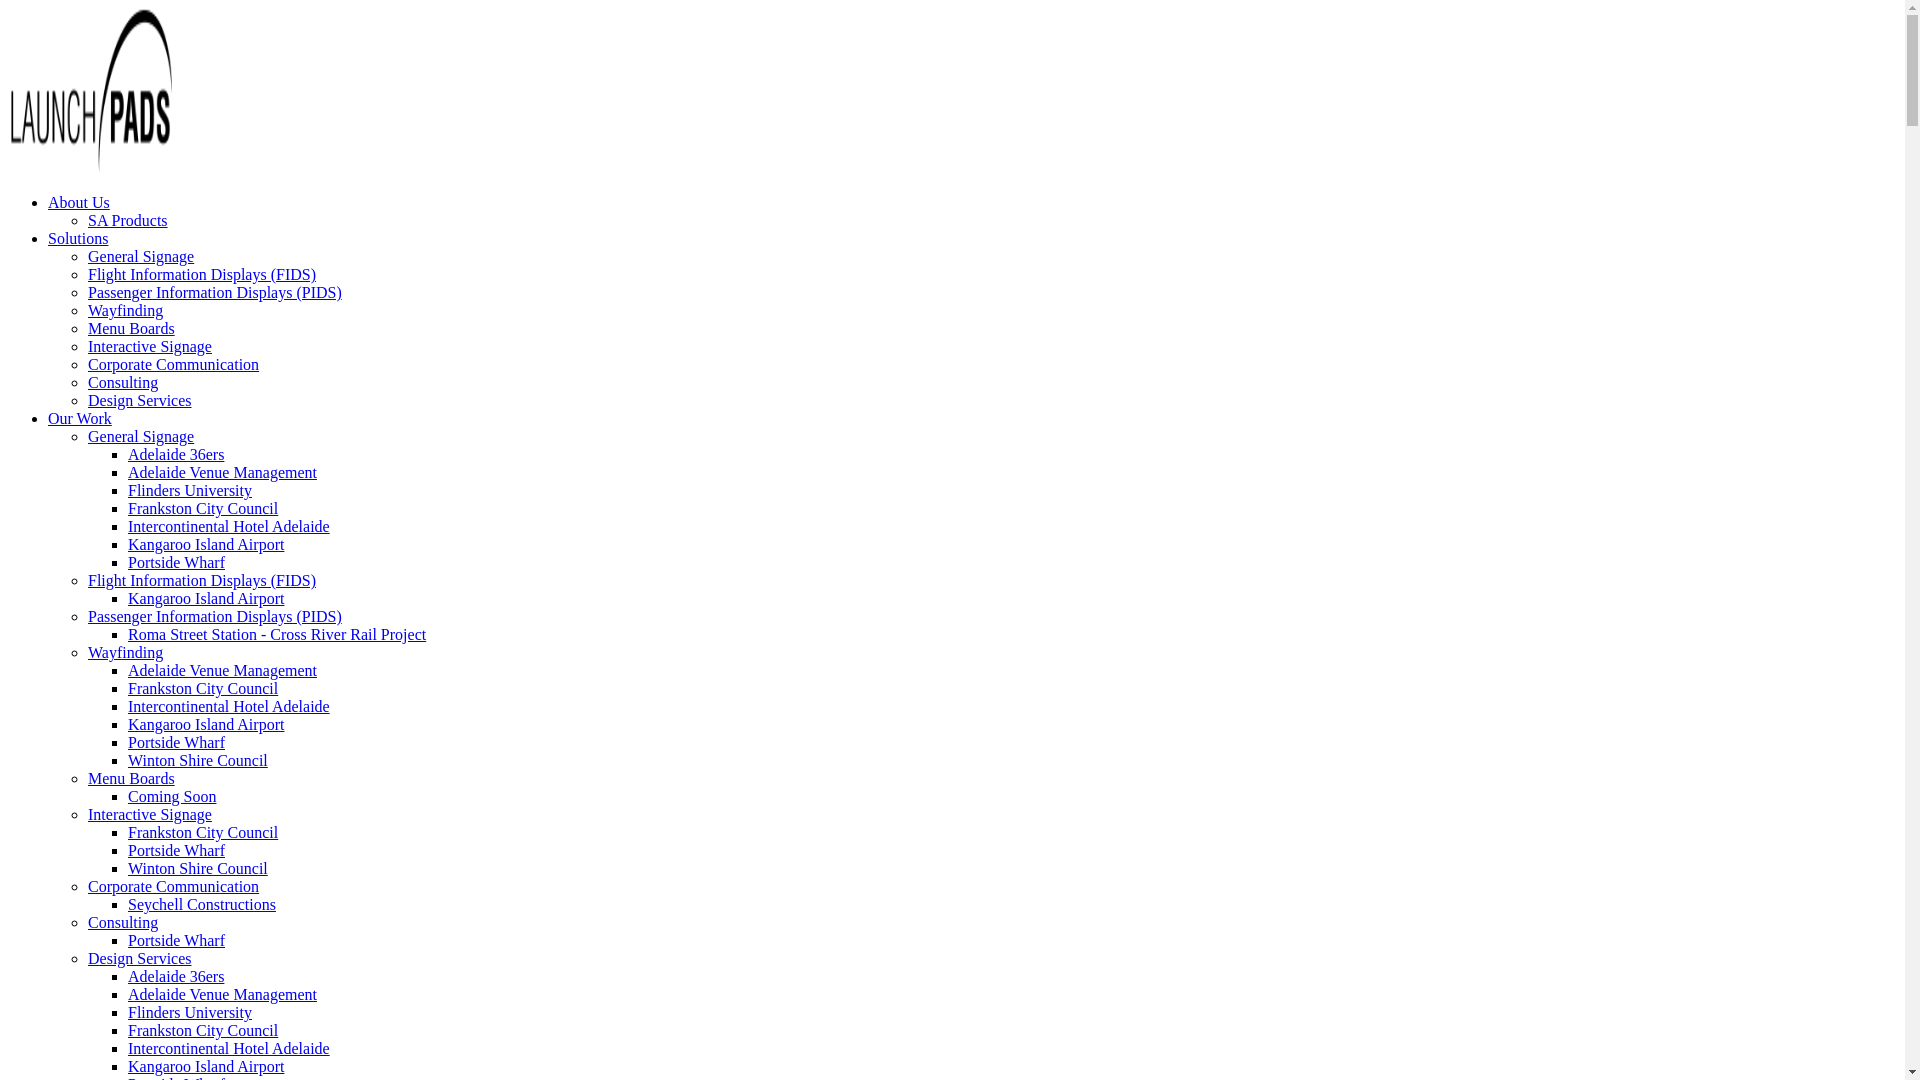 This screenshot has width=1920, height=1080. What do you see at coordinates (79, 202) in the screenshot?
I see `About Us` at bounding box center [79, 202].